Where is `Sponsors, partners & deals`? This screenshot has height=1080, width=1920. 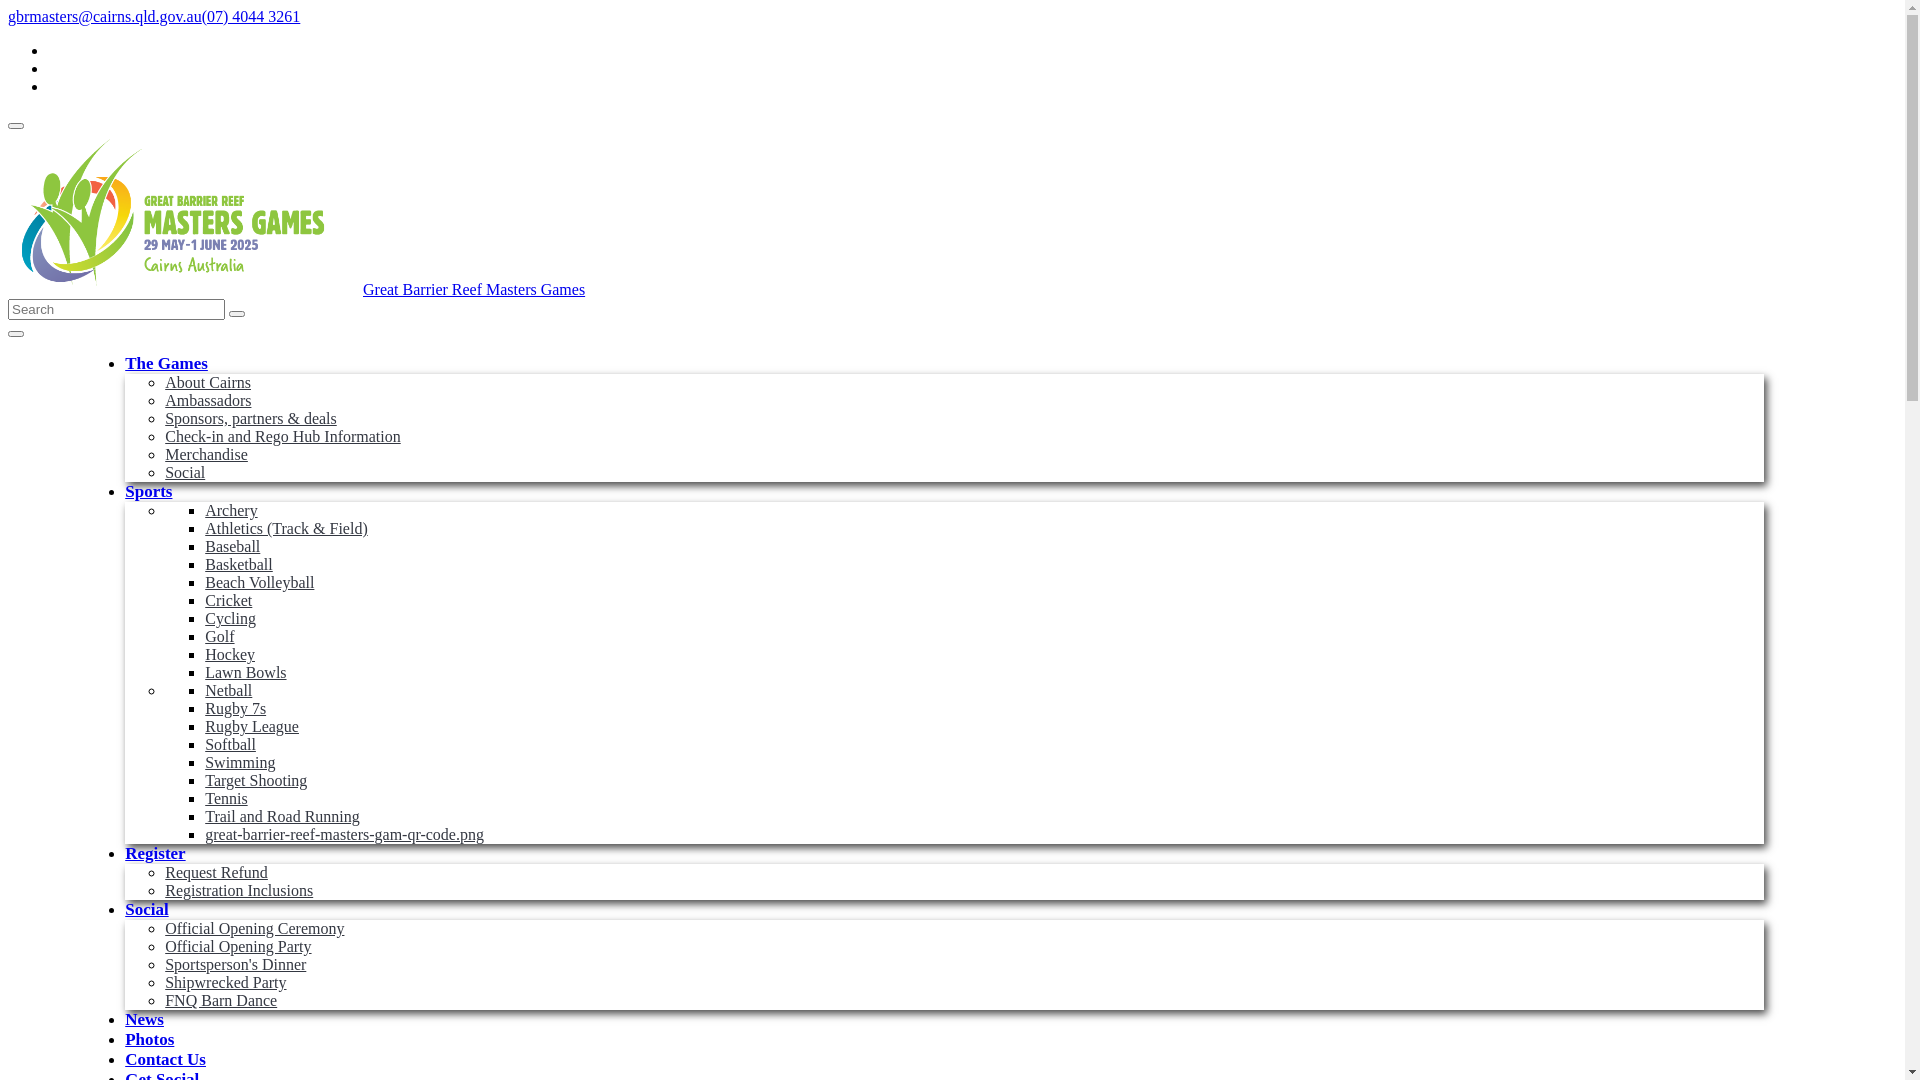
Sponsors, partners & deals is located at coordinates (251, 418).